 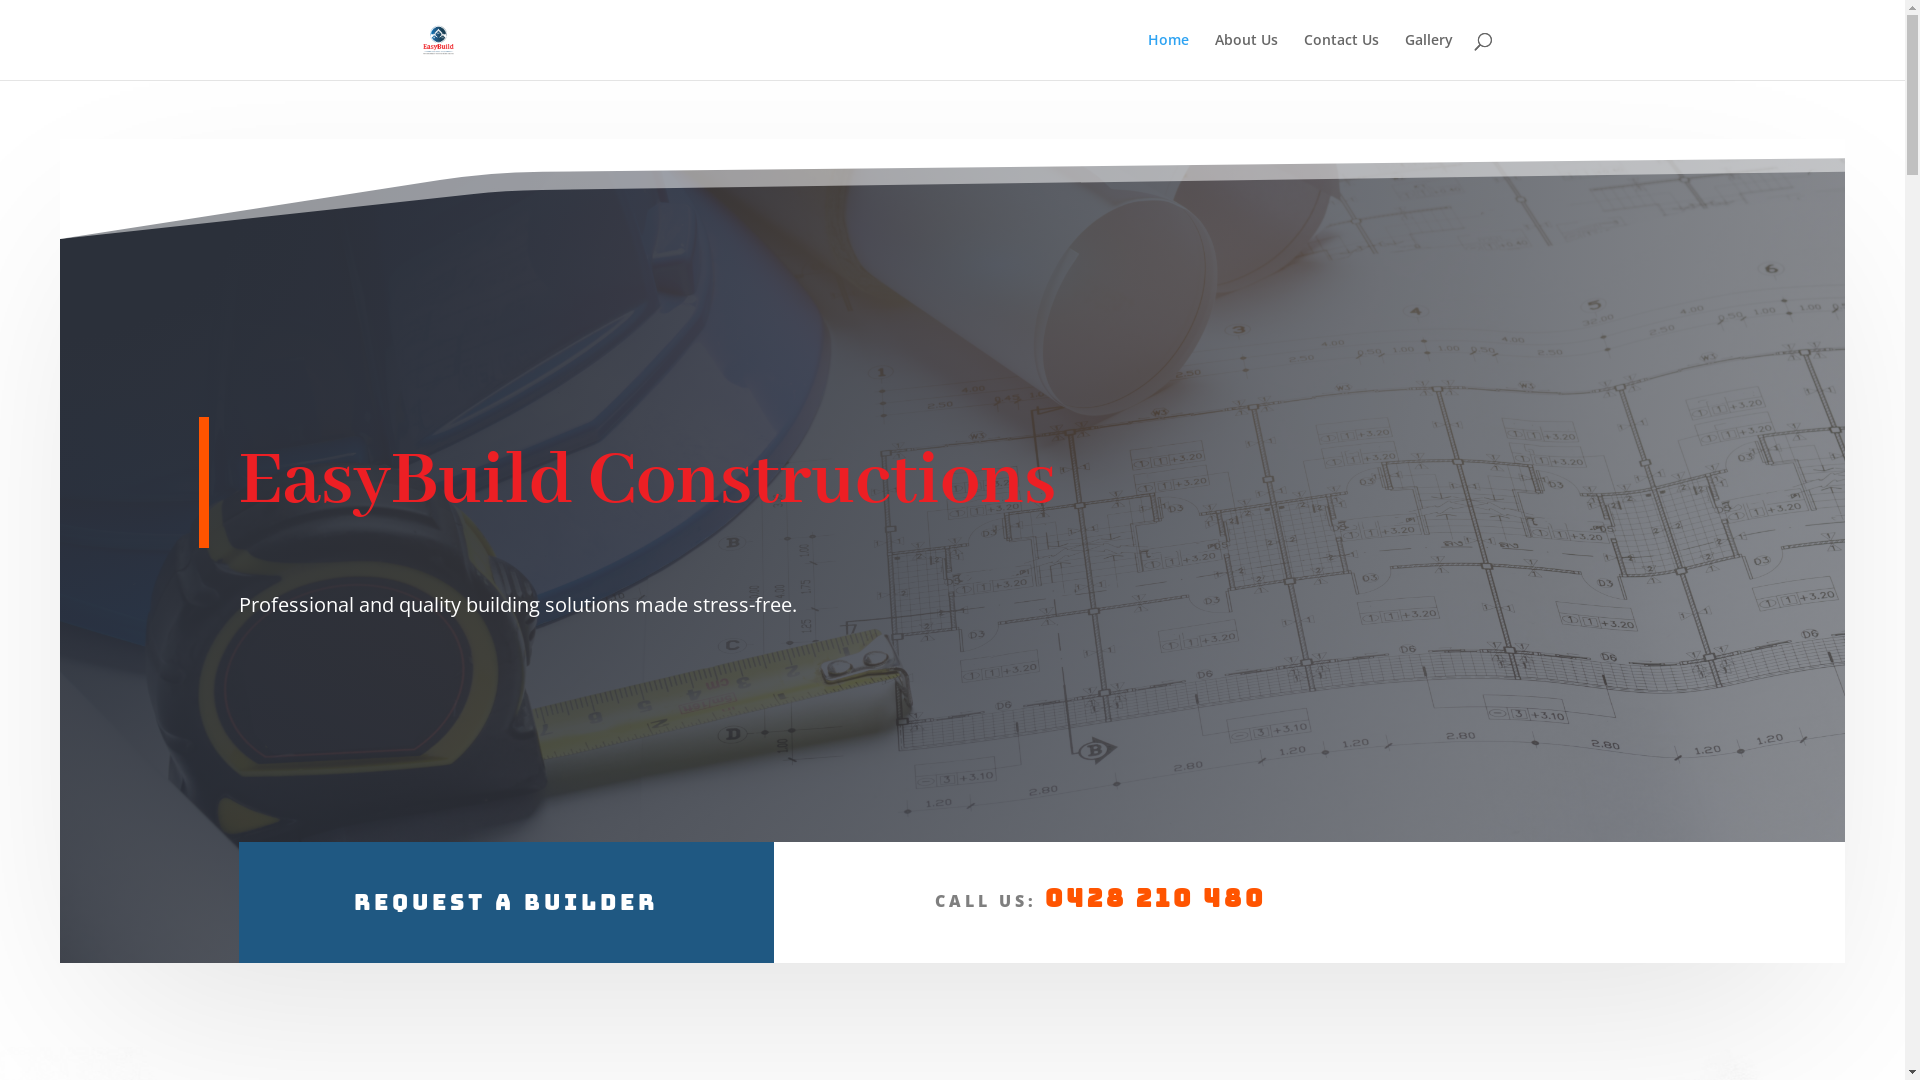 What do you see at coordinates (1342, 56) in the screenshot?
I see `Contact Us` at bounding box center [1342, 56].